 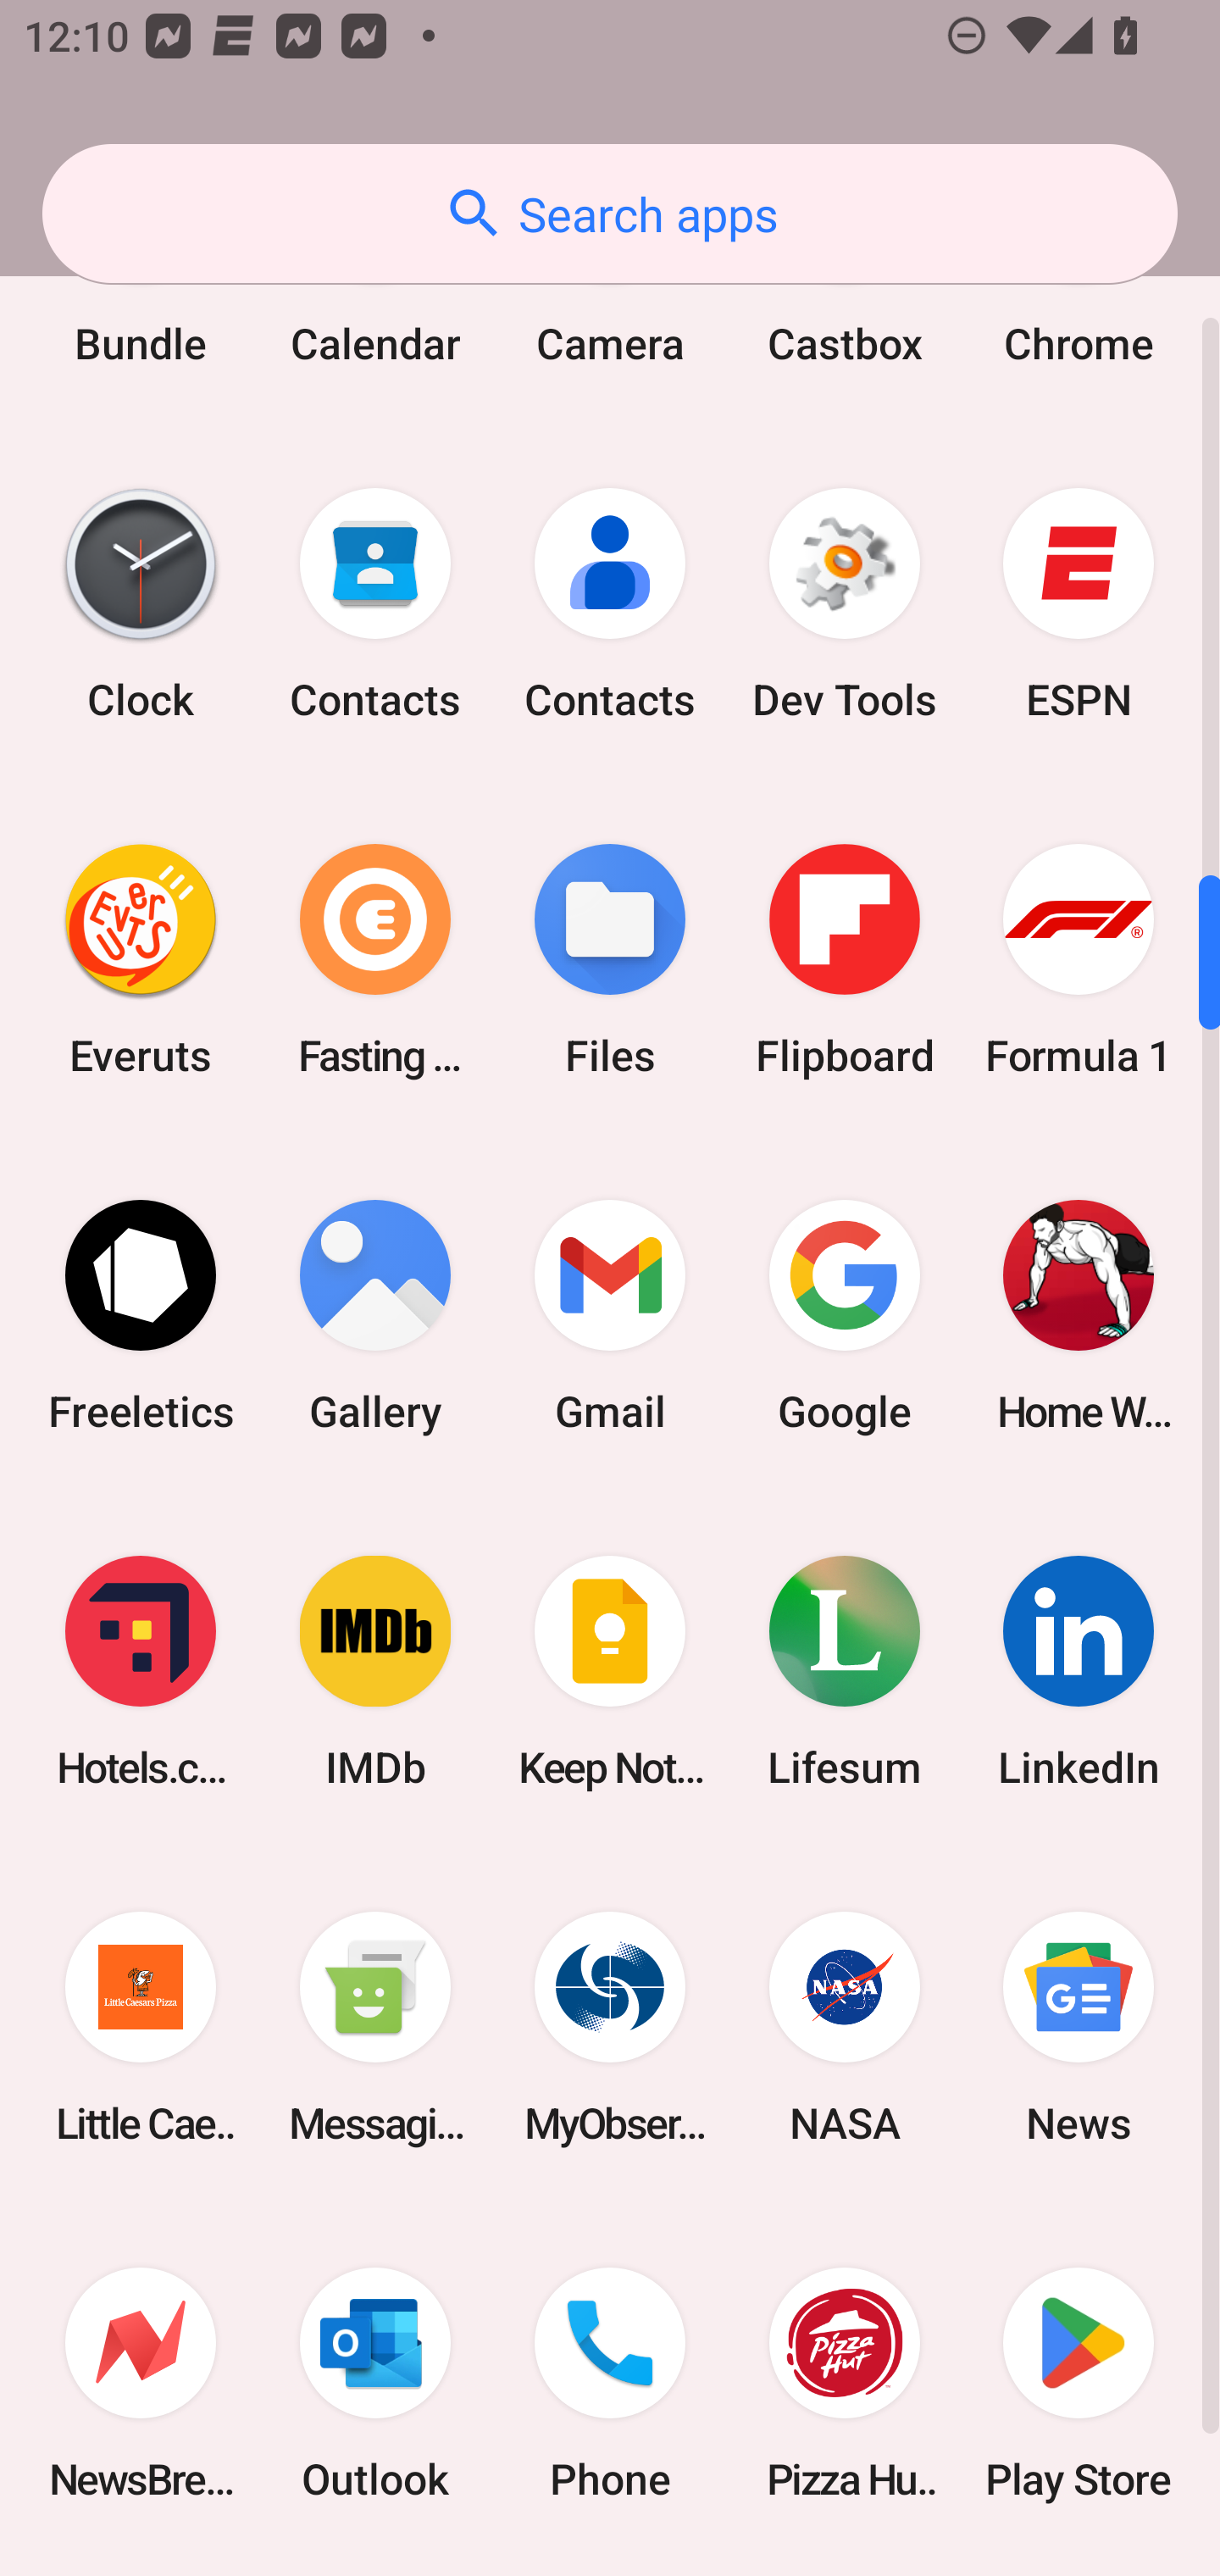 What do you see at coordinates (844, 2027) in the screenshot?
I see `NASA` at bounding box center [844, 2027].